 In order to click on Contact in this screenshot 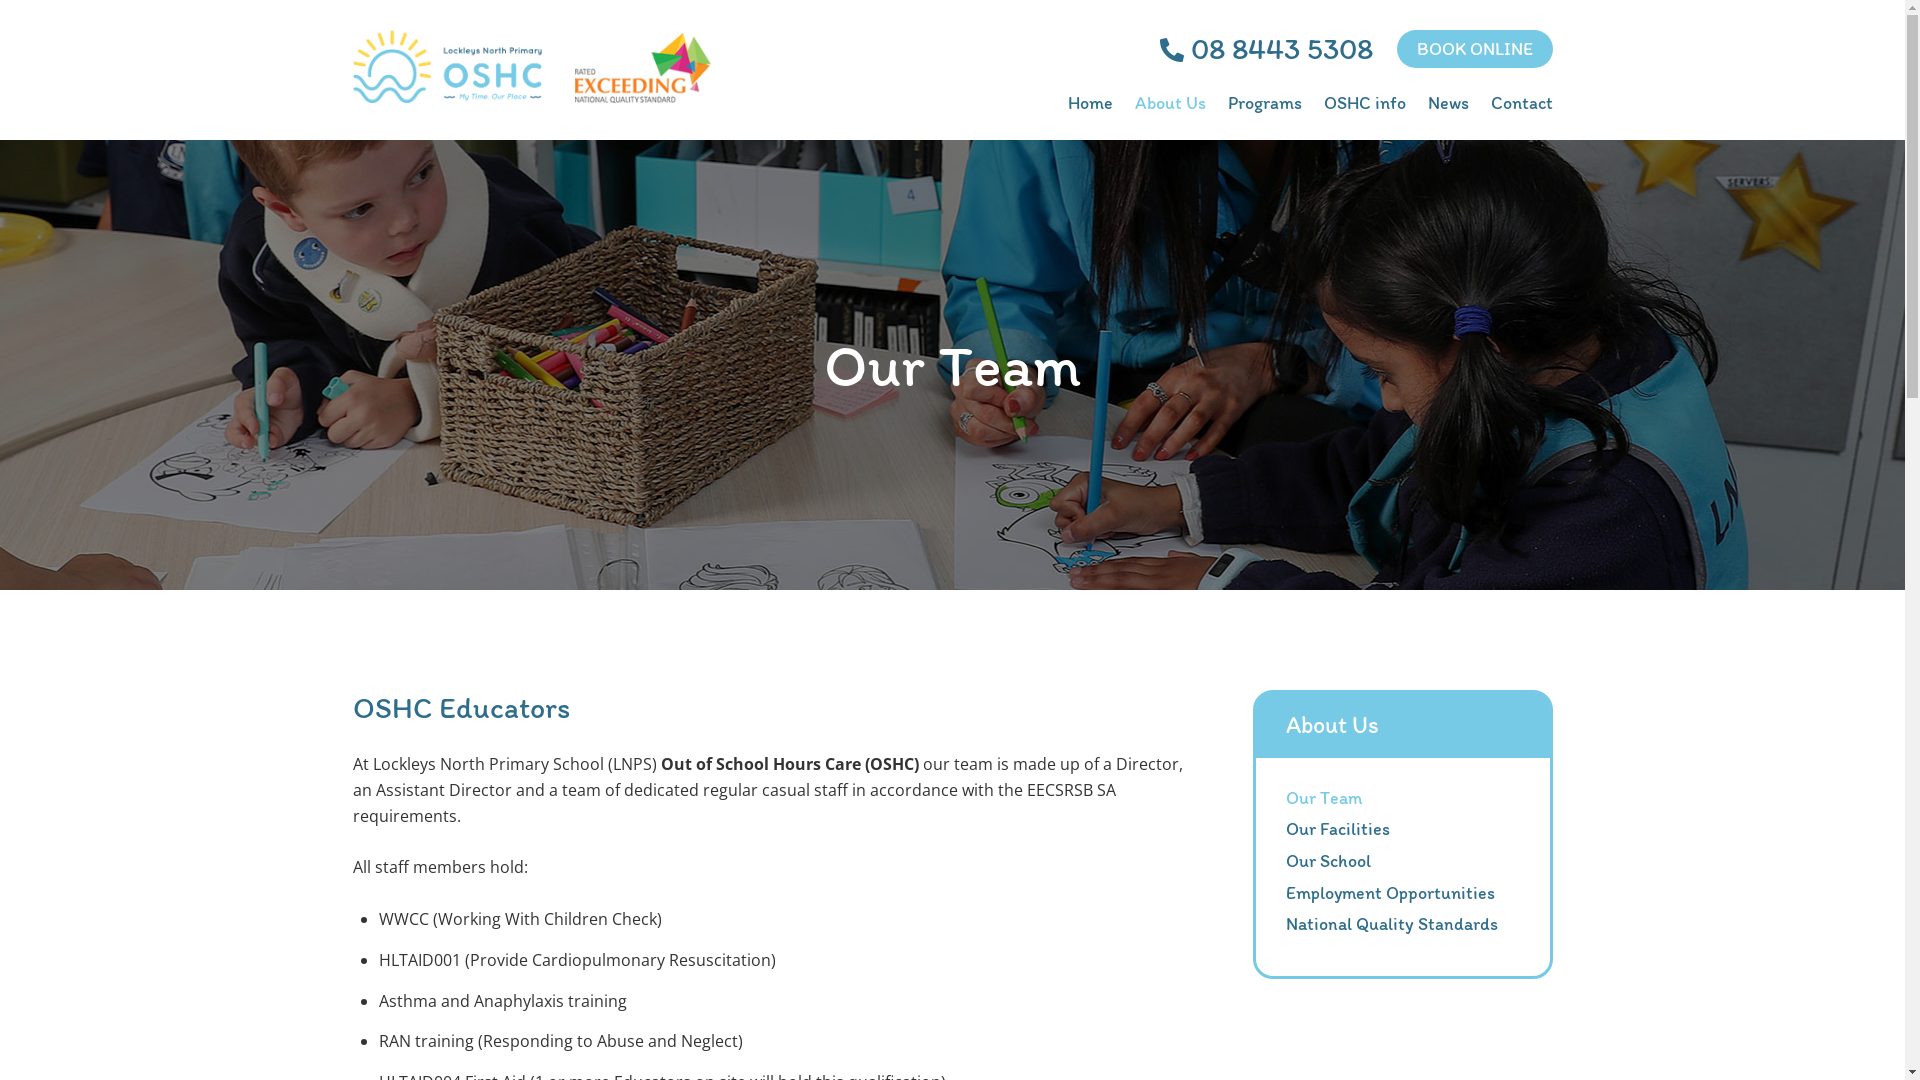, I will do `click(1521, 104)`.